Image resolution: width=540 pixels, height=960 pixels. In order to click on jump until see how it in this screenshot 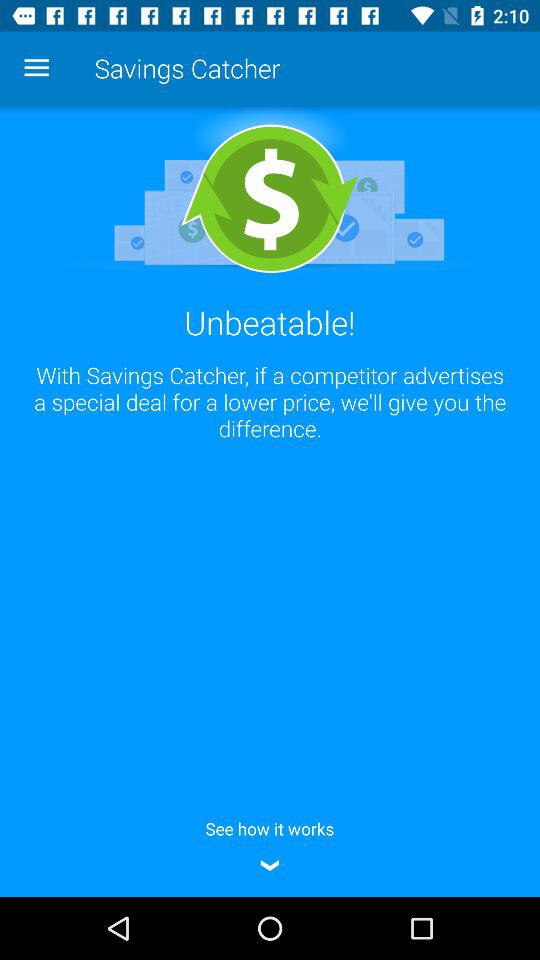, I will do `click(270, 843)`.